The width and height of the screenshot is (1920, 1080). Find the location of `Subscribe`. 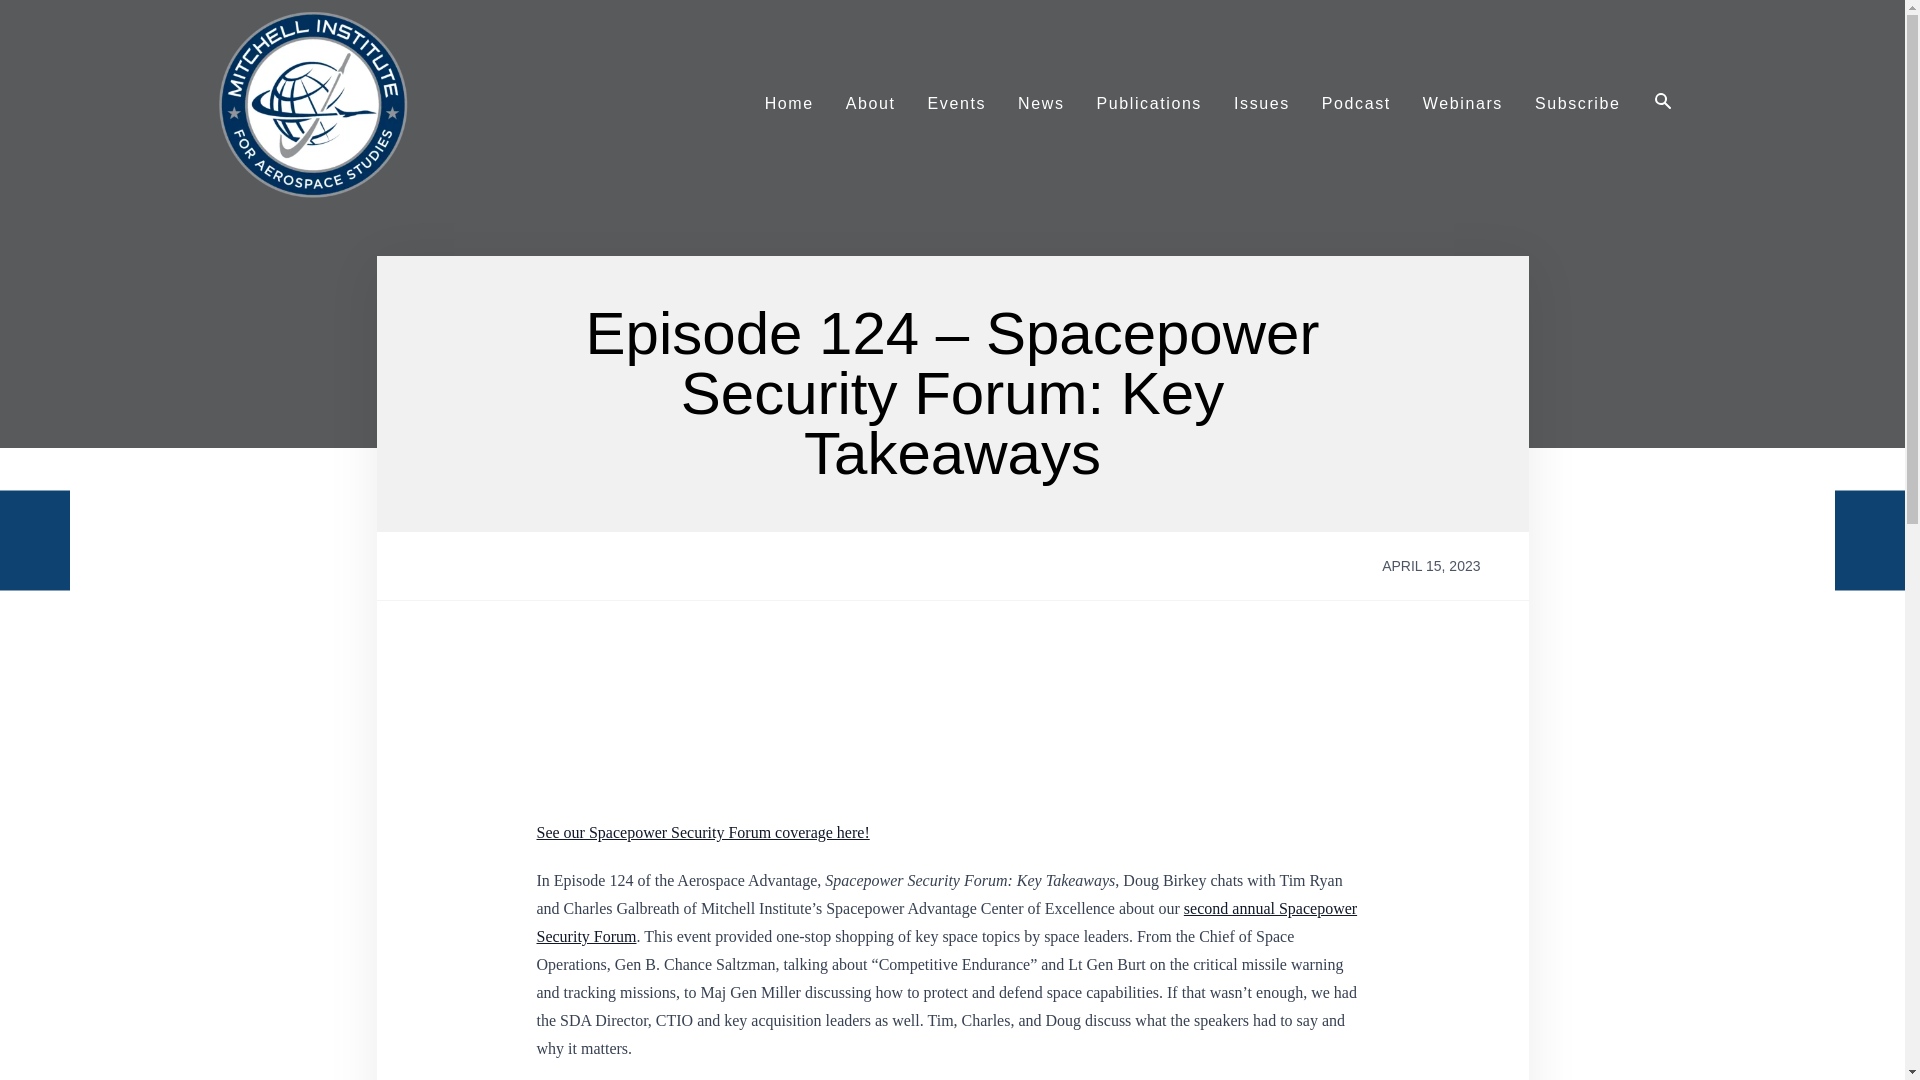

Subscribe is located at coordinates (1578, 103).